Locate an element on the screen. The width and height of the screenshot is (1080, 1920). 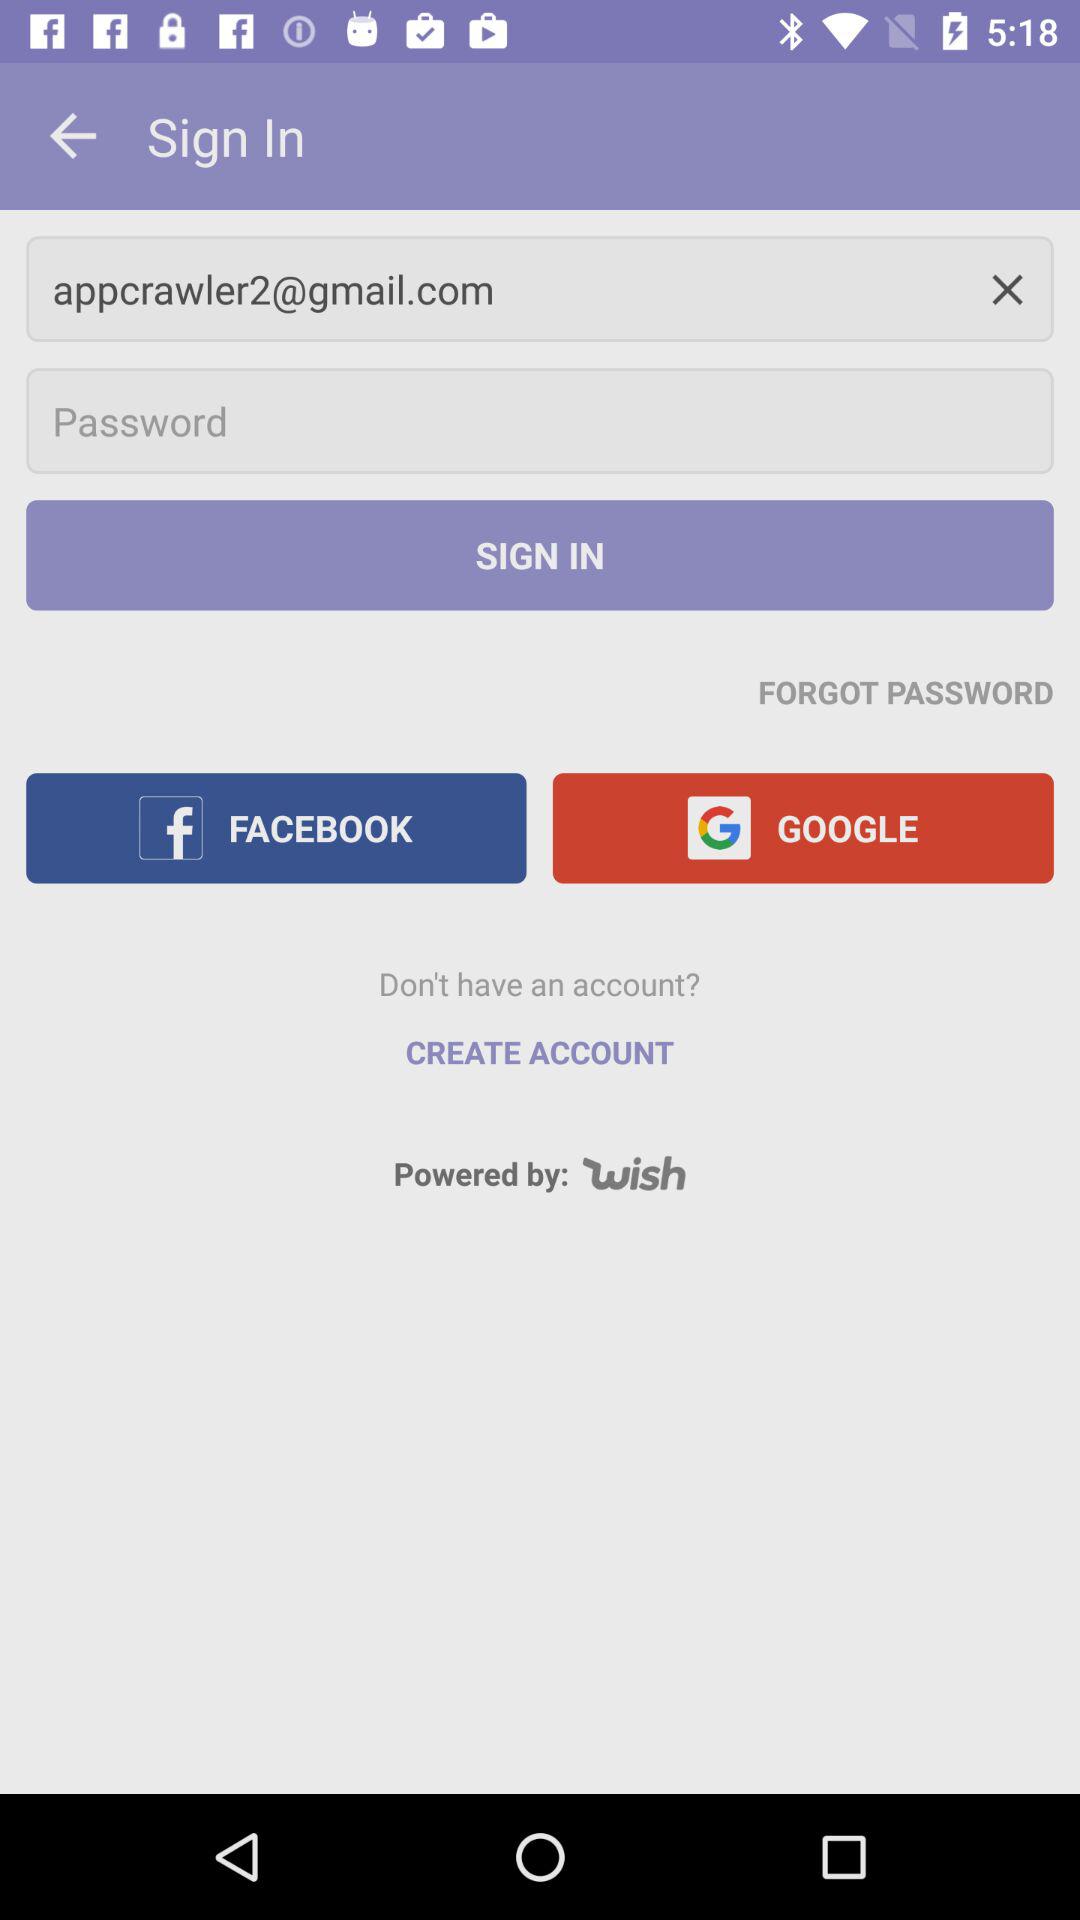
press item below don t have is located at coordinates (540, 1052).